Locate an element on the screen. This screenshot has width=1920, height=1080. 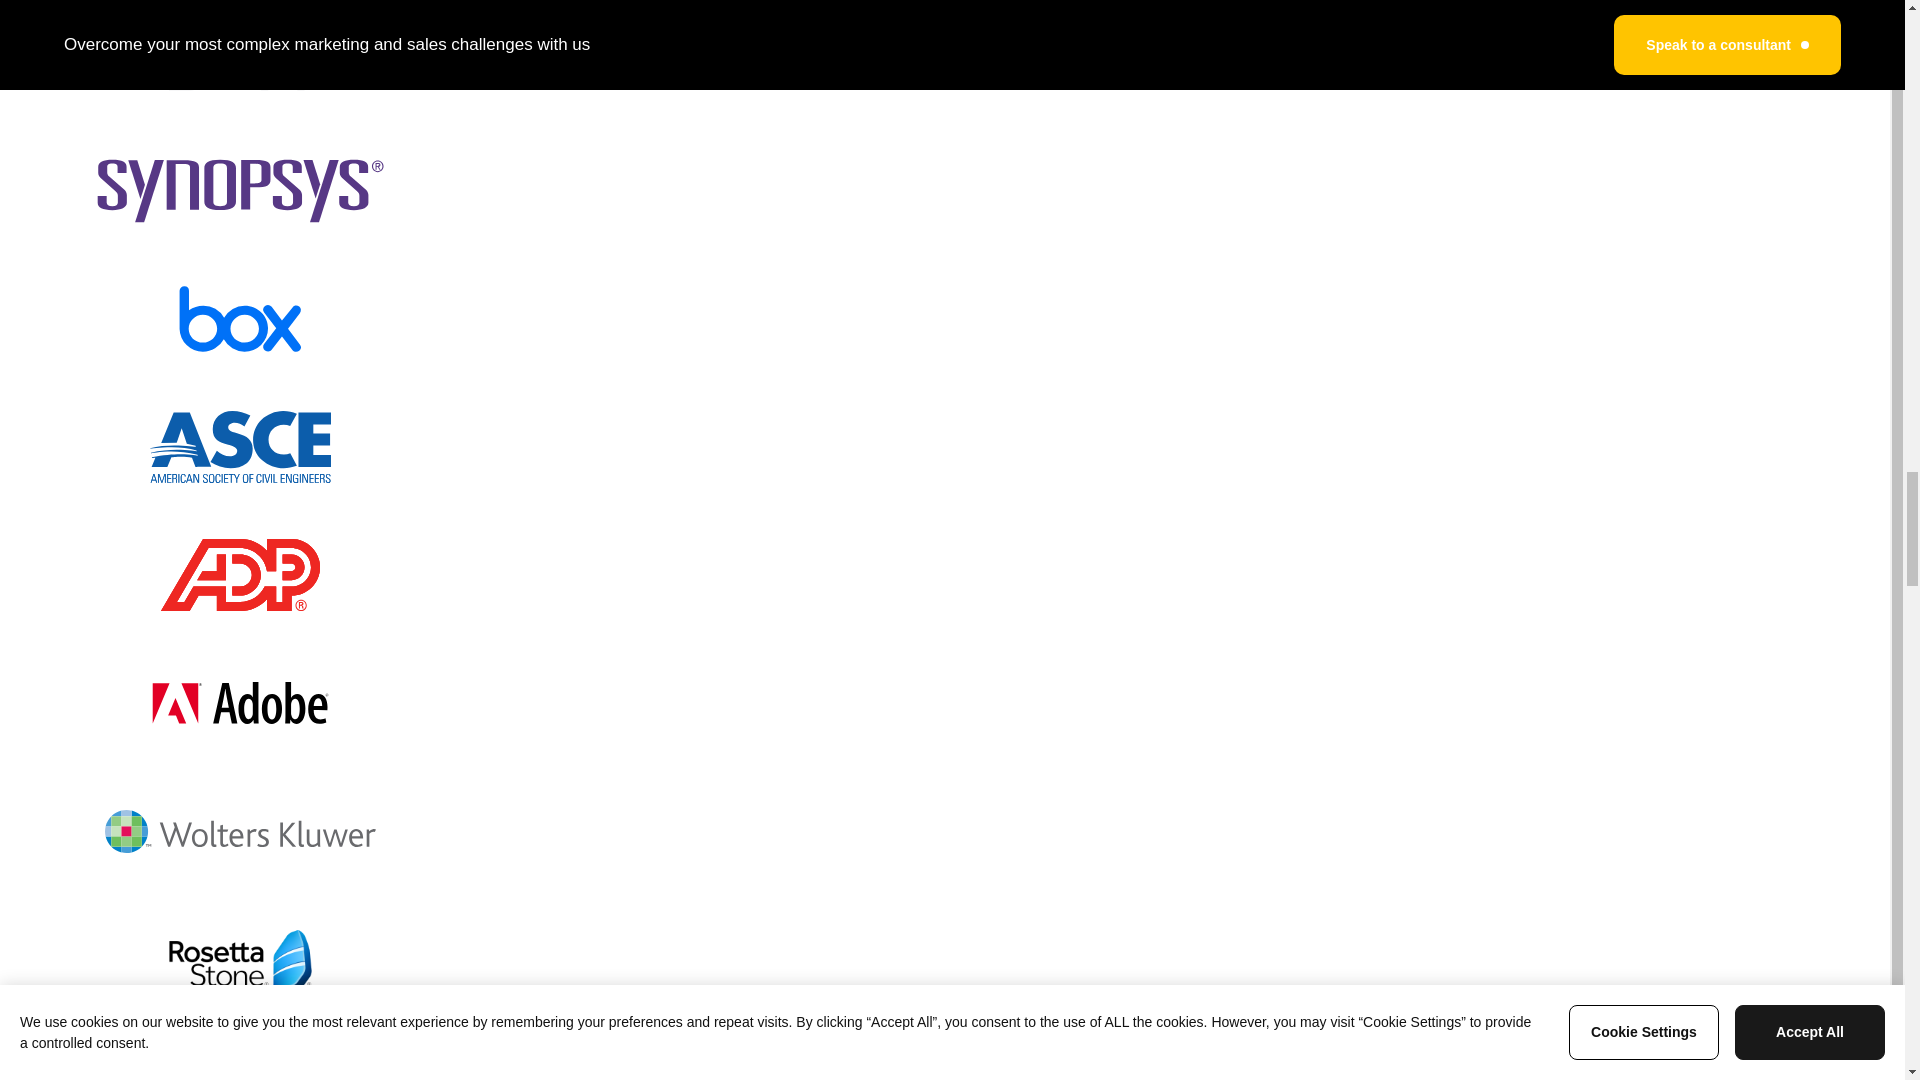
4 is located at coordinates (996, 1052).